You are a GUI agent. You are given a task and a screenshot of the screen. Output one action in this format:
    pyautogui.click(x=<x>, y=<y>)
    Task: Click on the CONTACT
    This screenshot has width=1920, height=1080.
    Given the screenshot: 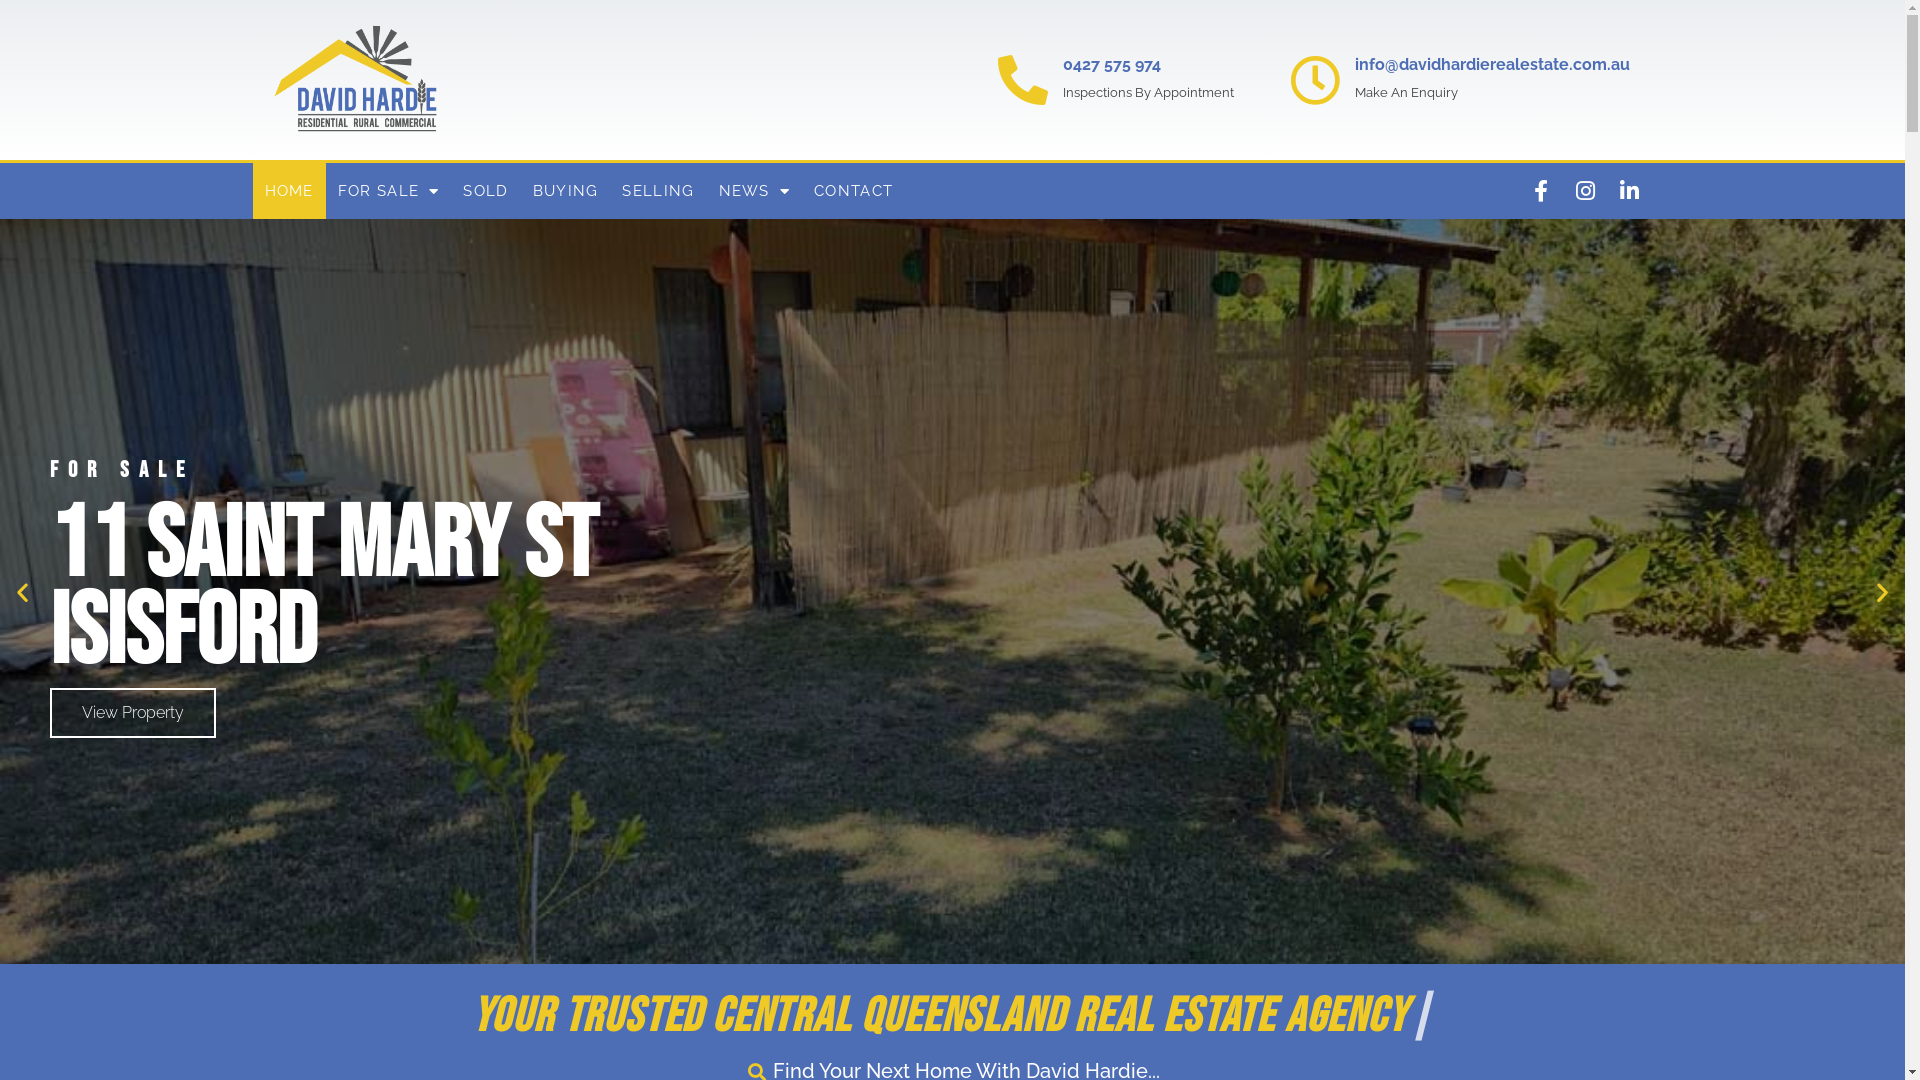 What is the action you would take?
    pyautogui.click(x=854, y=191)
    